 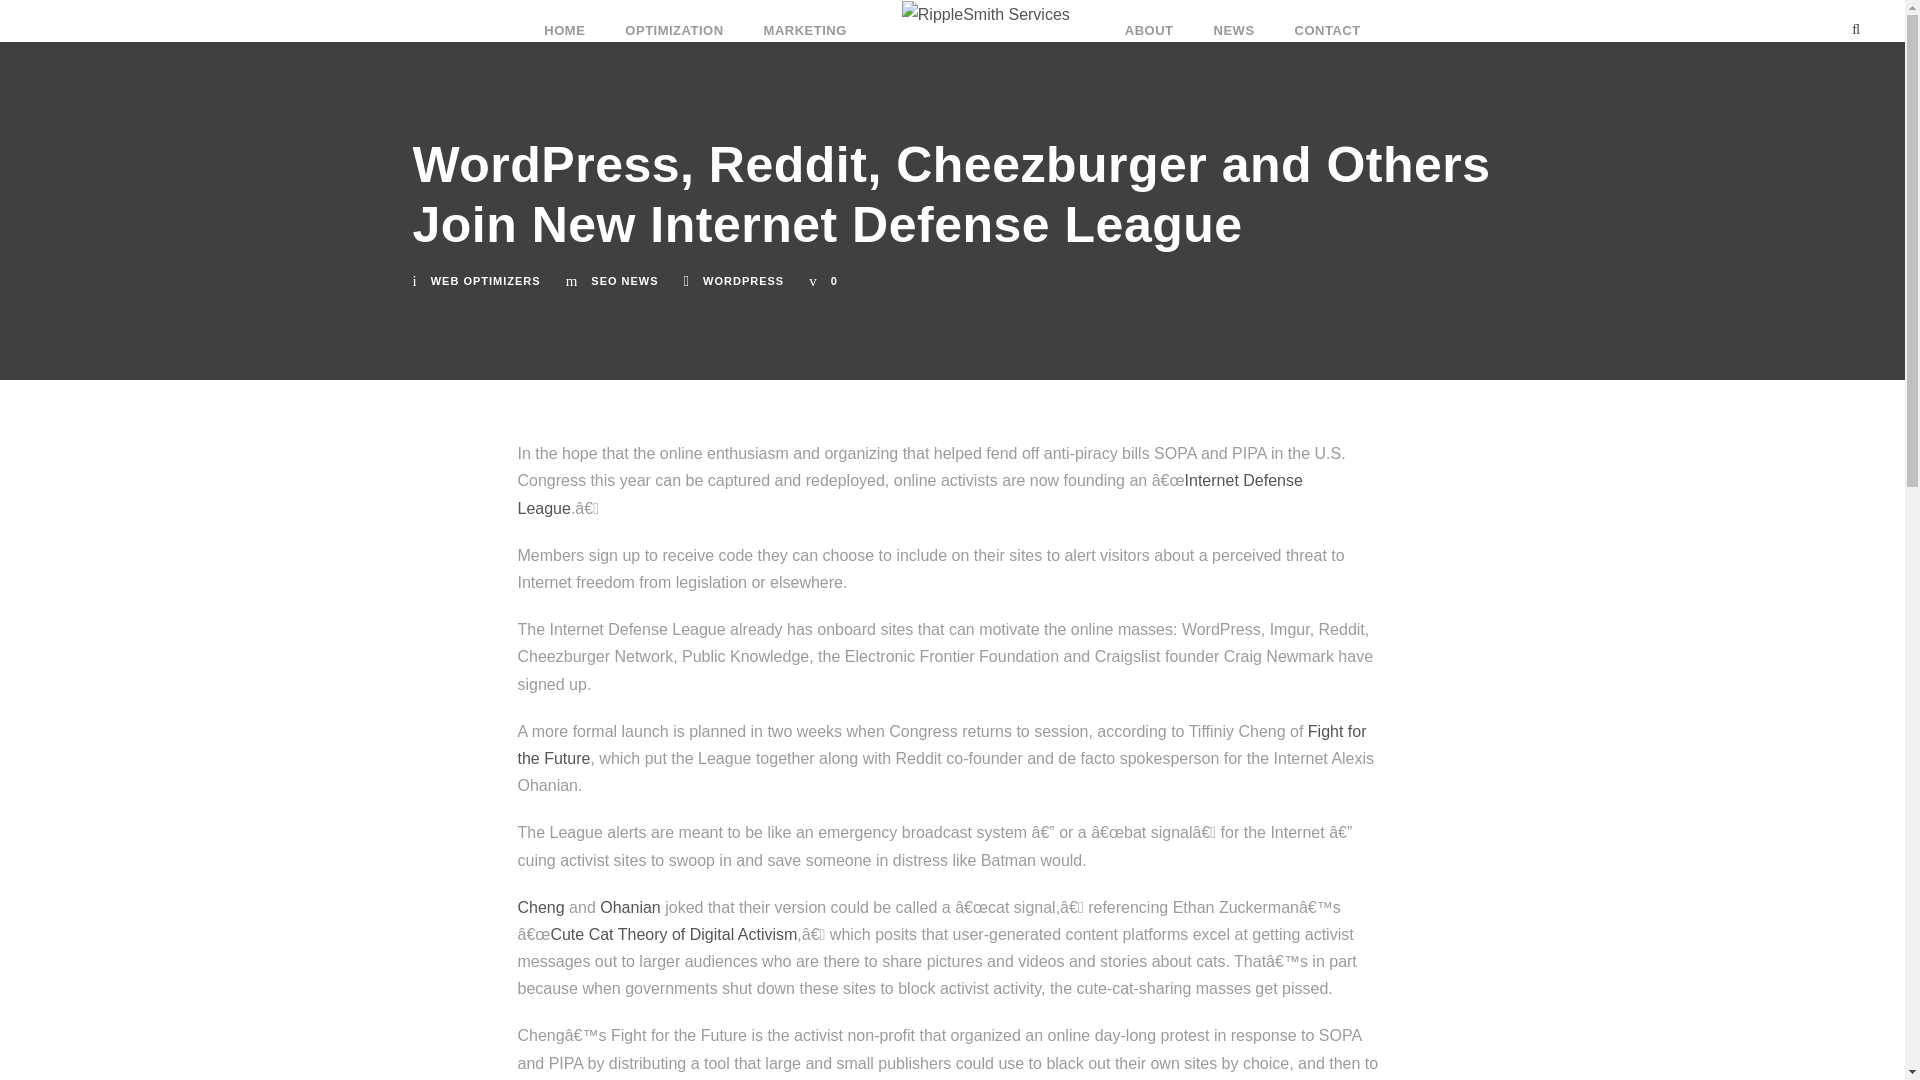 I want to click on WORDPRESS, so click(x=742, y=281).